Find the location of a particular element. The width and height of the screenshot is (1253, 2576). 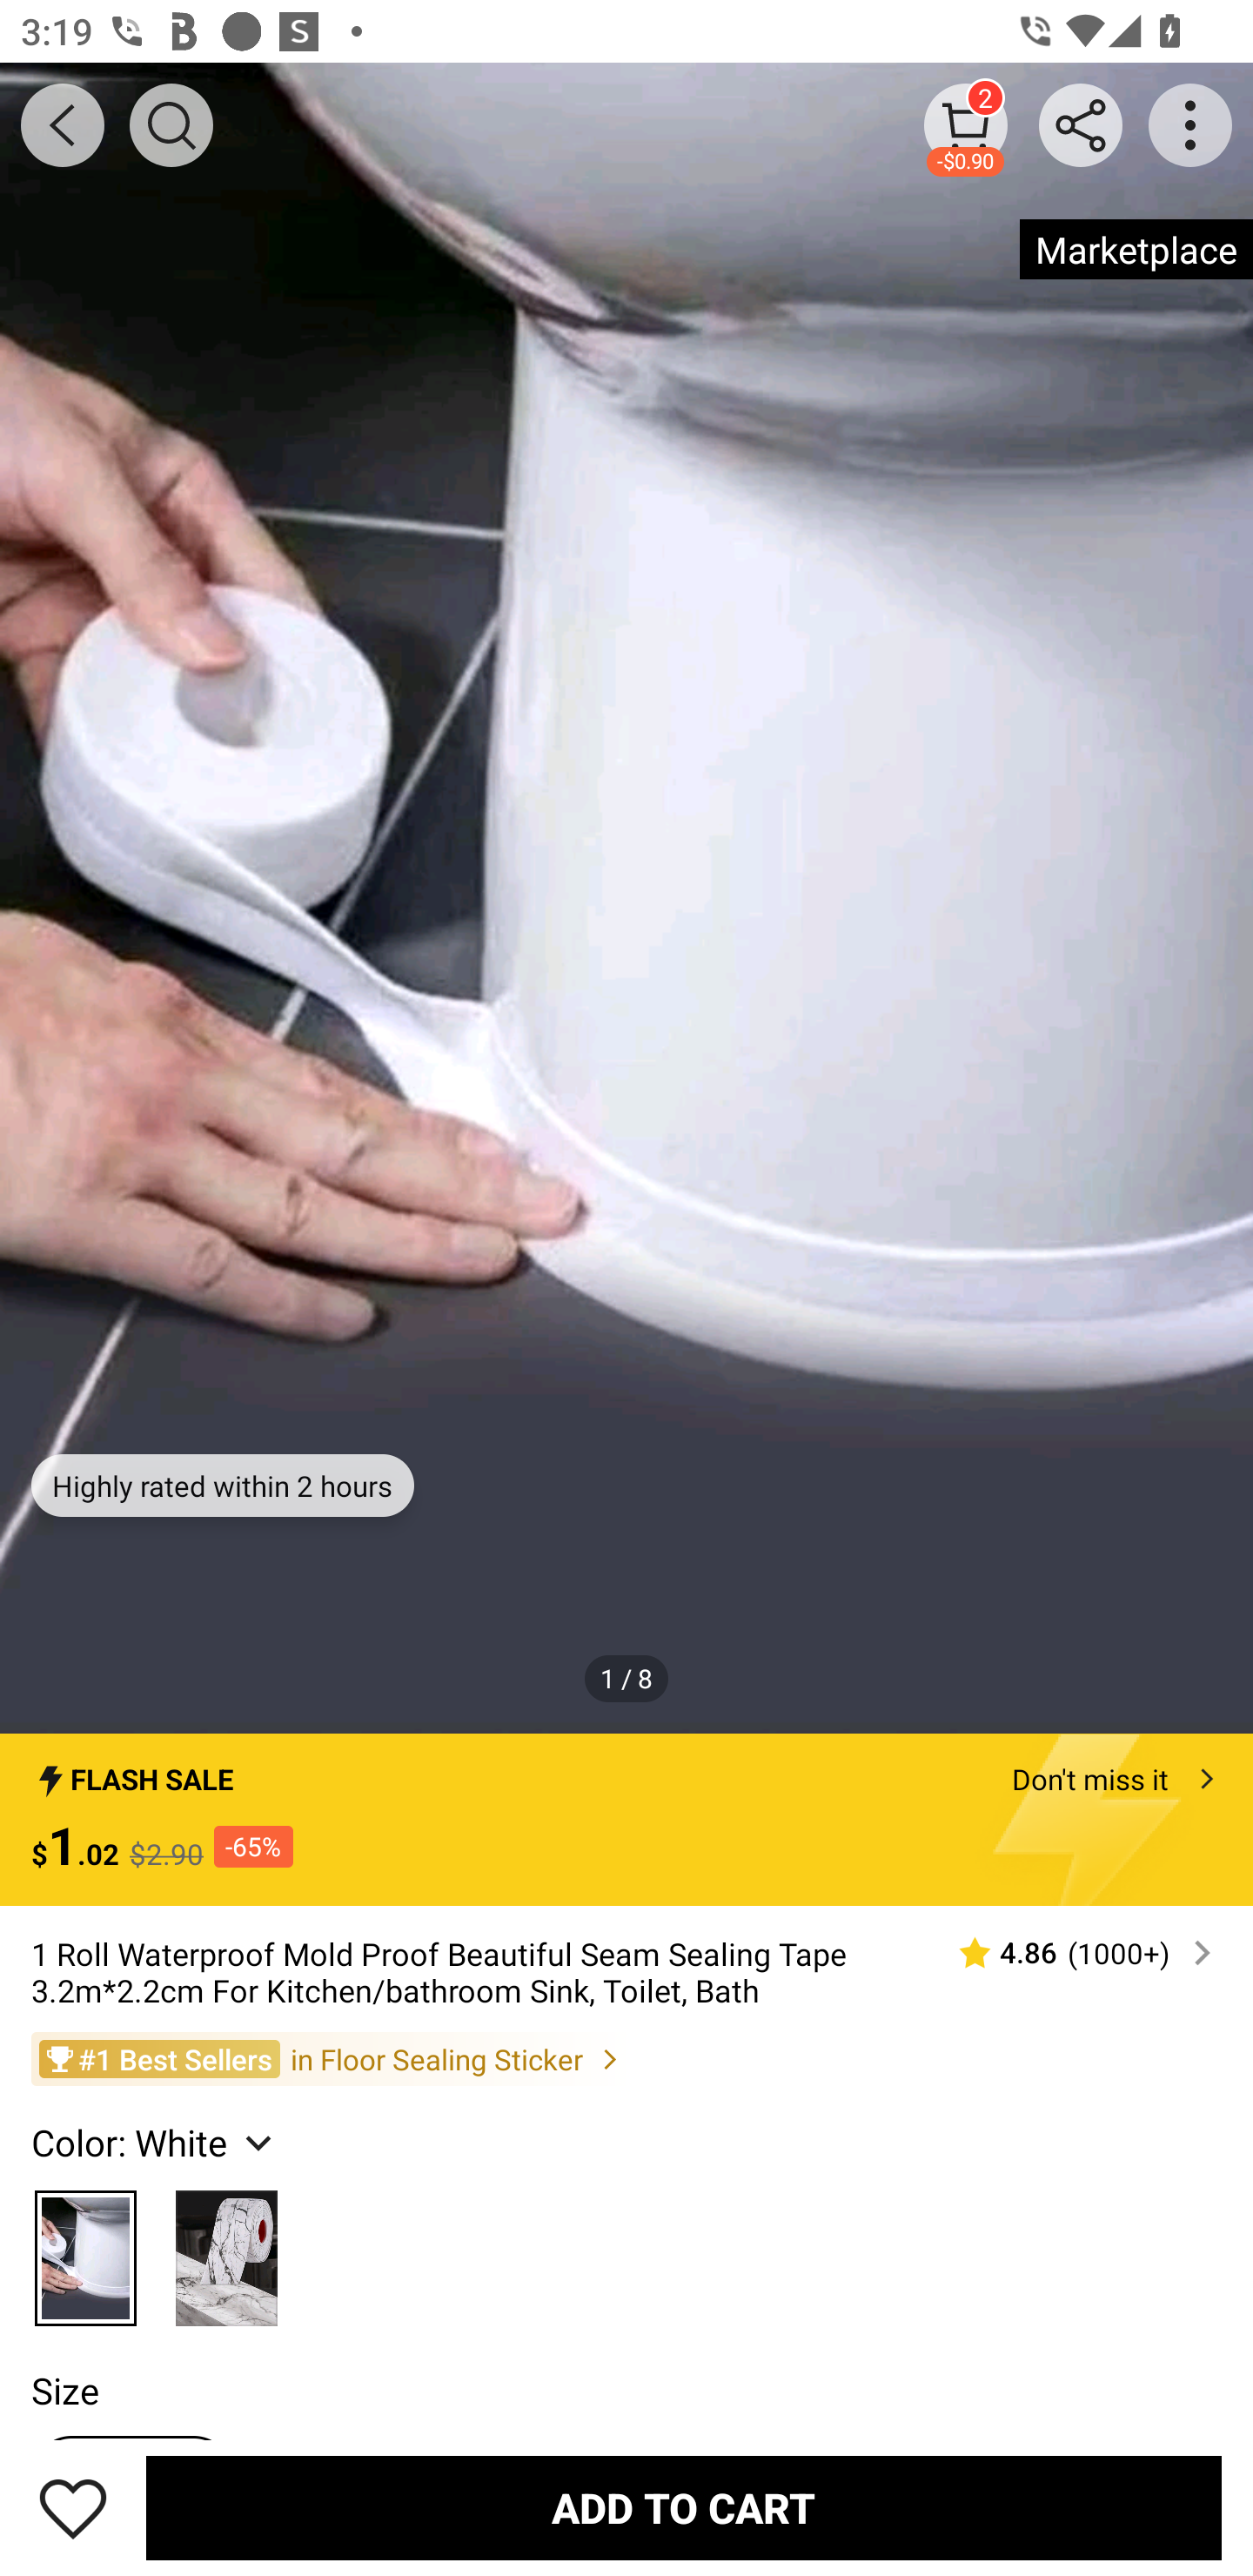

Color: White is located at coordinates (155, 2142).